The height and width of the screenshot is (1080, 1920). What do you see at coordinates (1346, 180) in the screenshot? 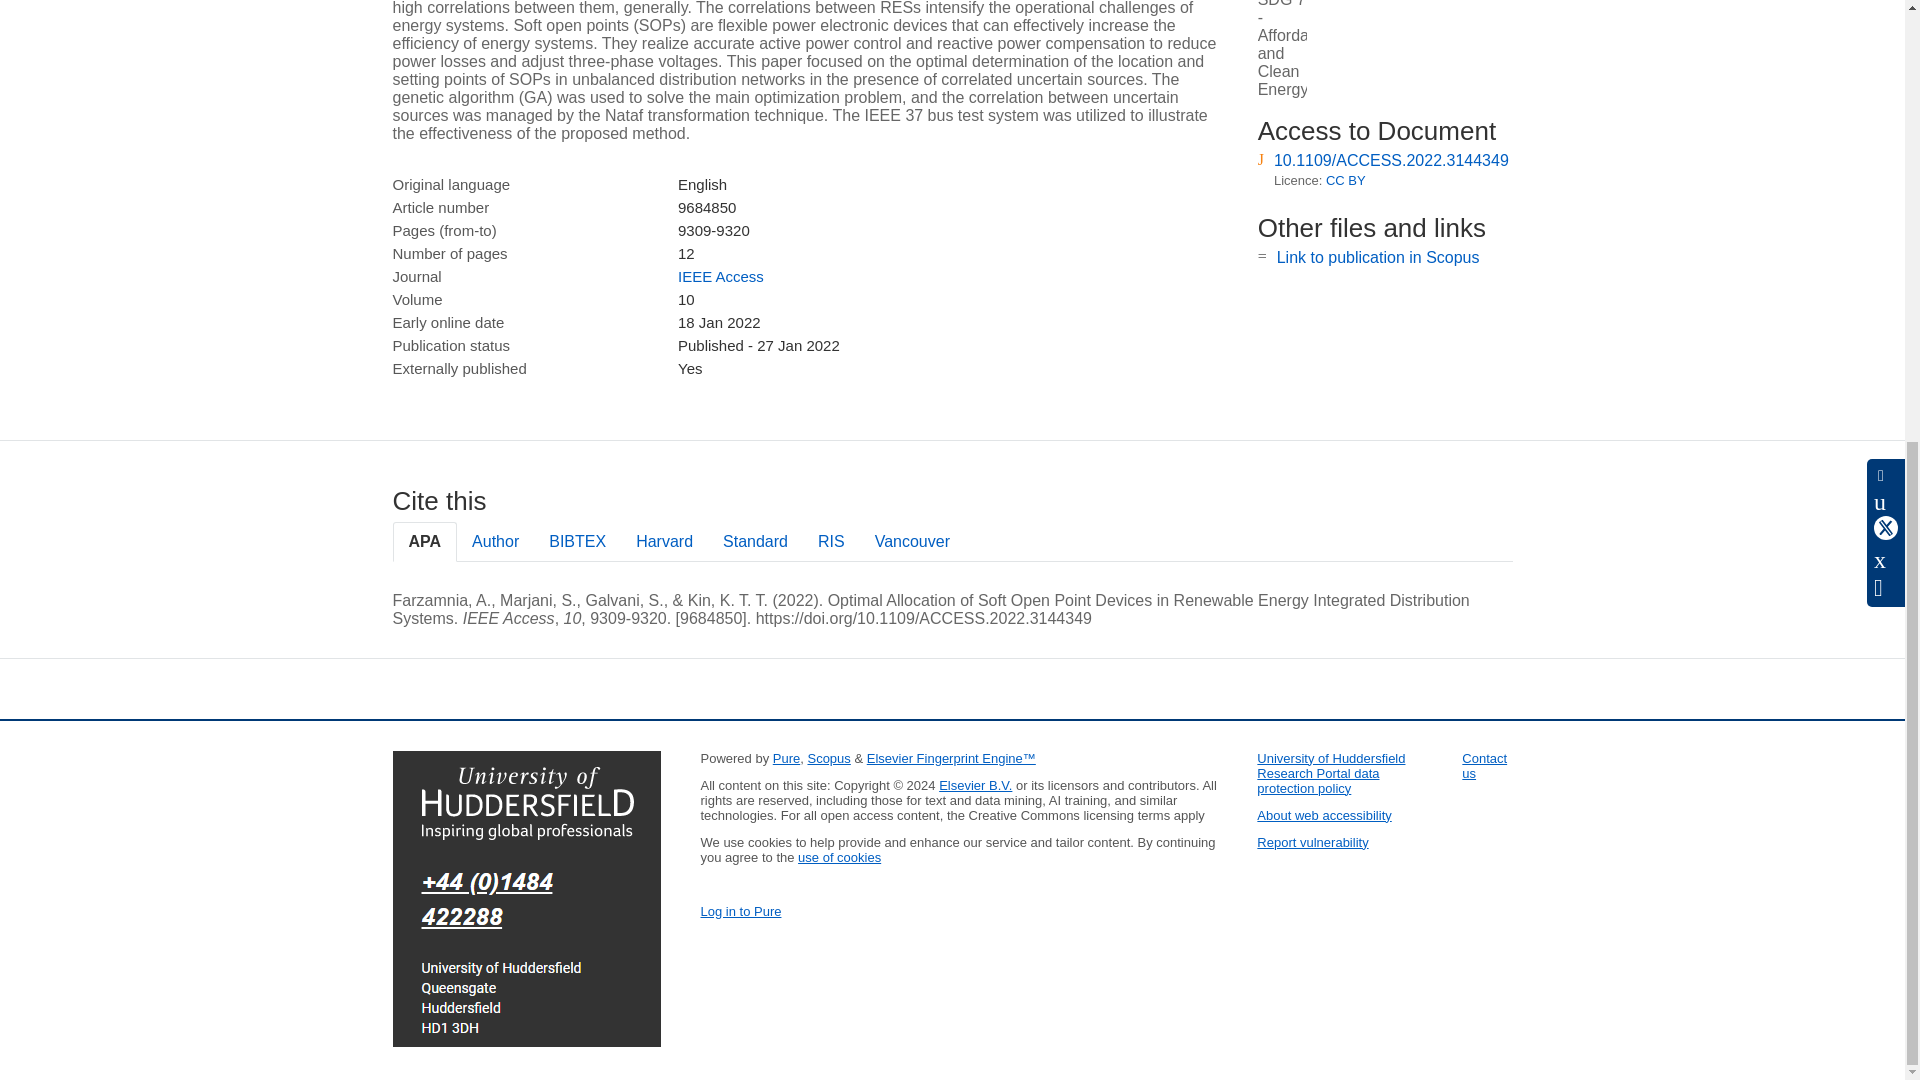
I see `CC BY` at bounding box center [1346, 180].